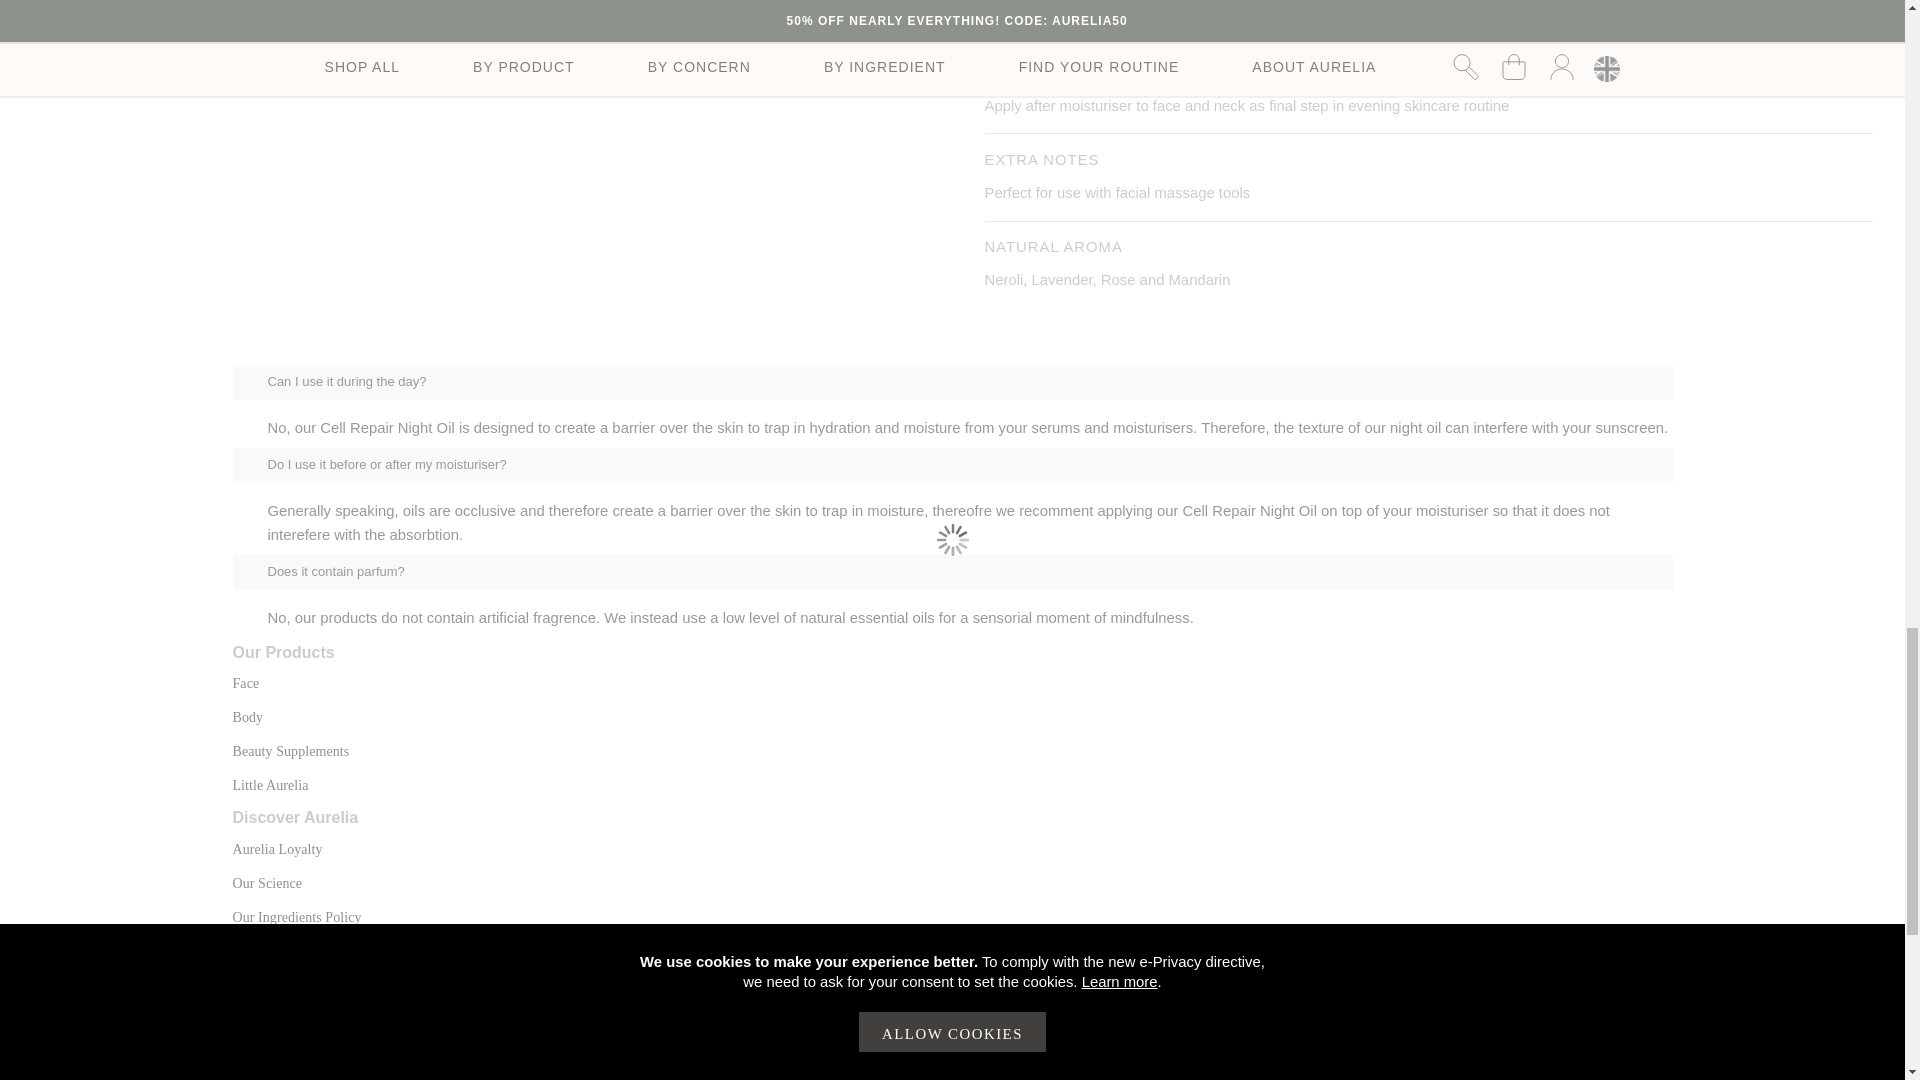  I want to click on Aurelia Loyalty, so click(277, 850).